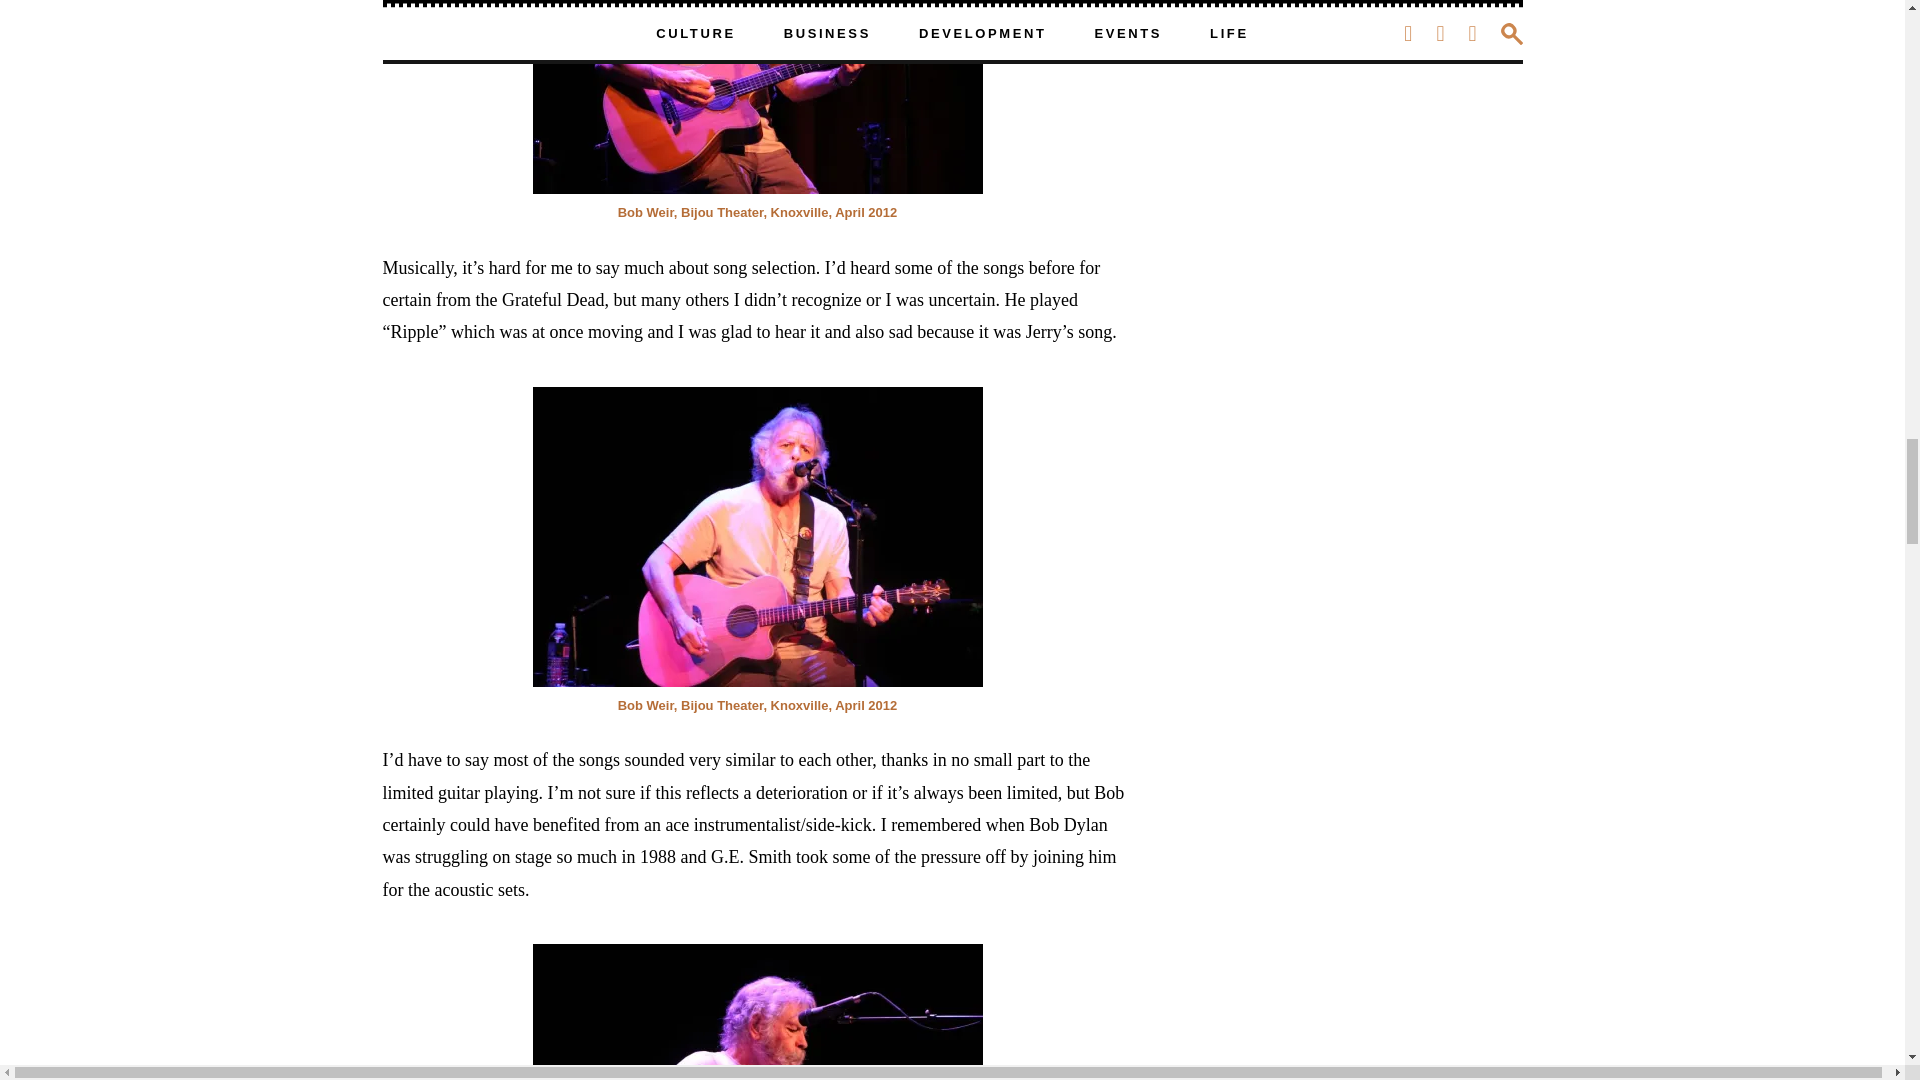 Image resolution: width=1920 pixels, height=1080 pixels. I want to click on Bob Weir7, Bijou Theater, Knoxville, April 2012, so click(756, 97).